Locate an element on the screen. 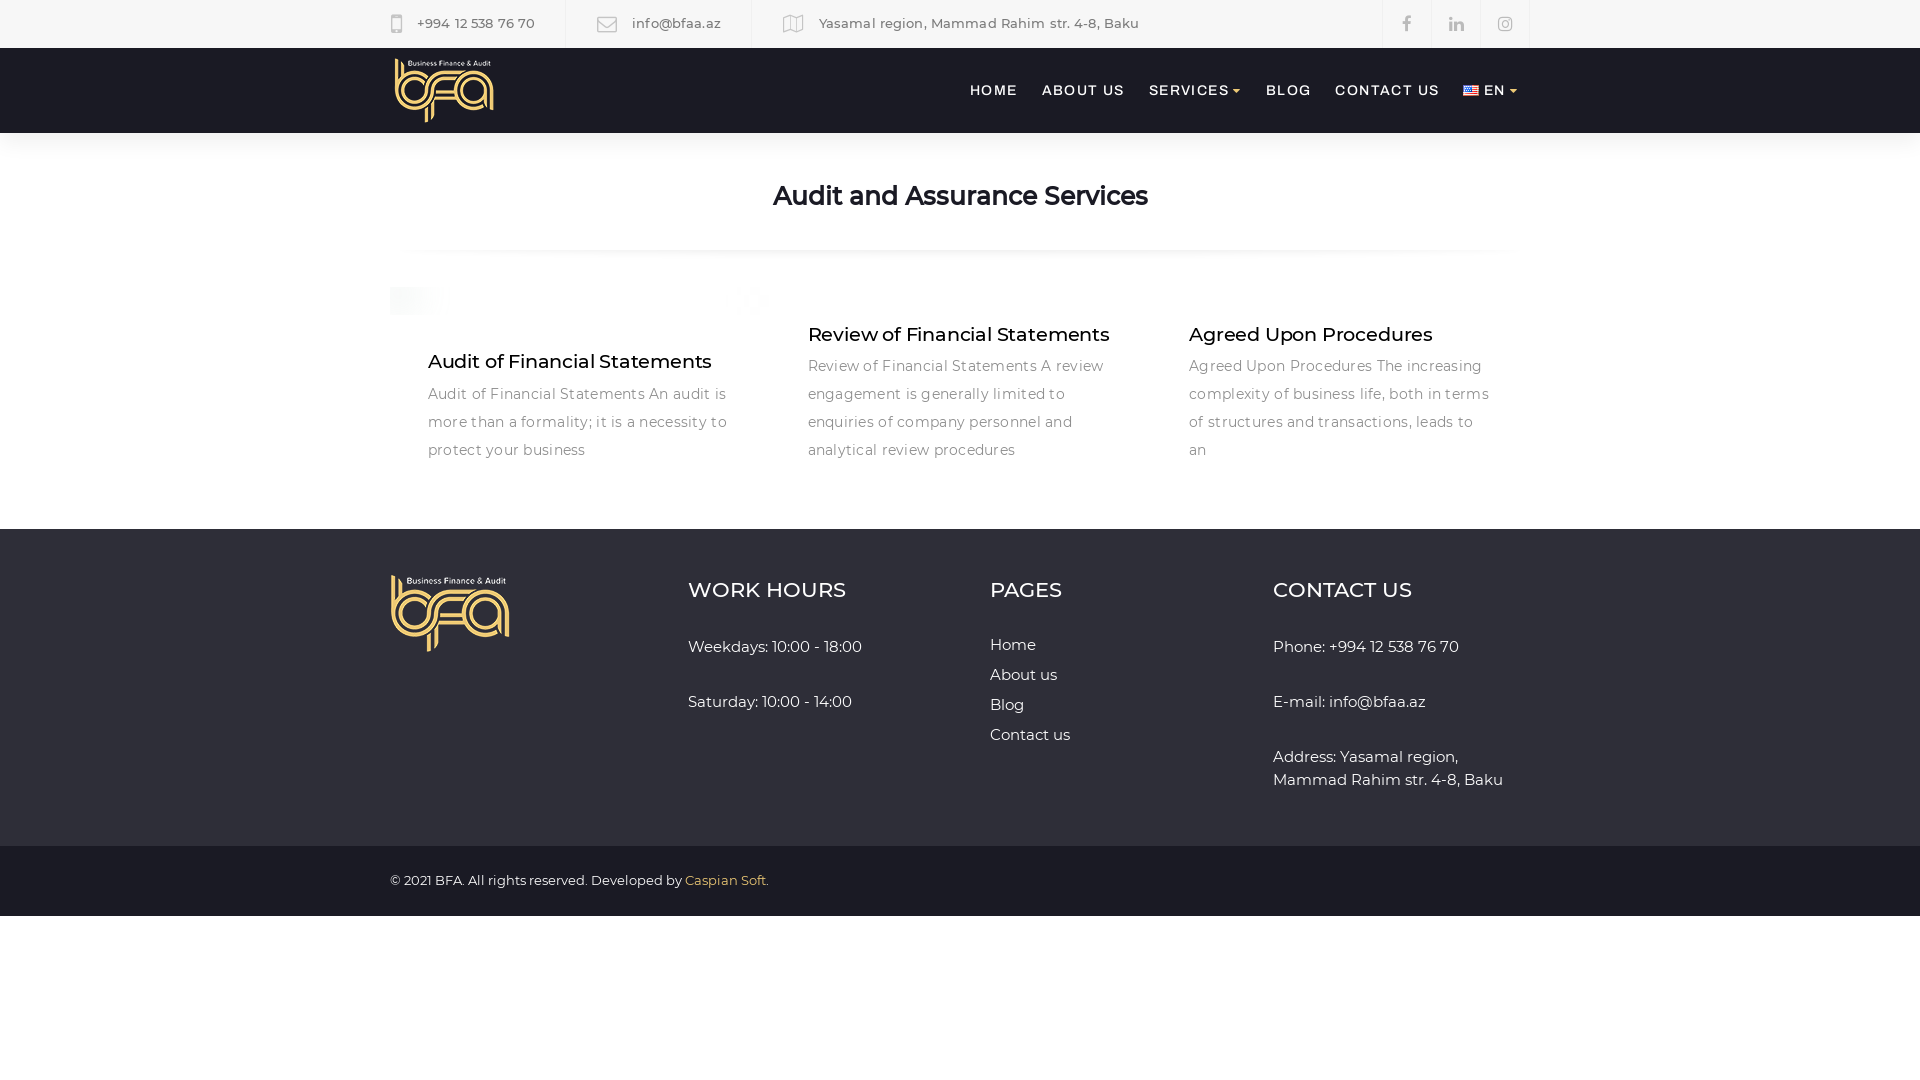 This screenshot has height=1080, width=1920. ABOUT US is located at coordinates (1084, 91).